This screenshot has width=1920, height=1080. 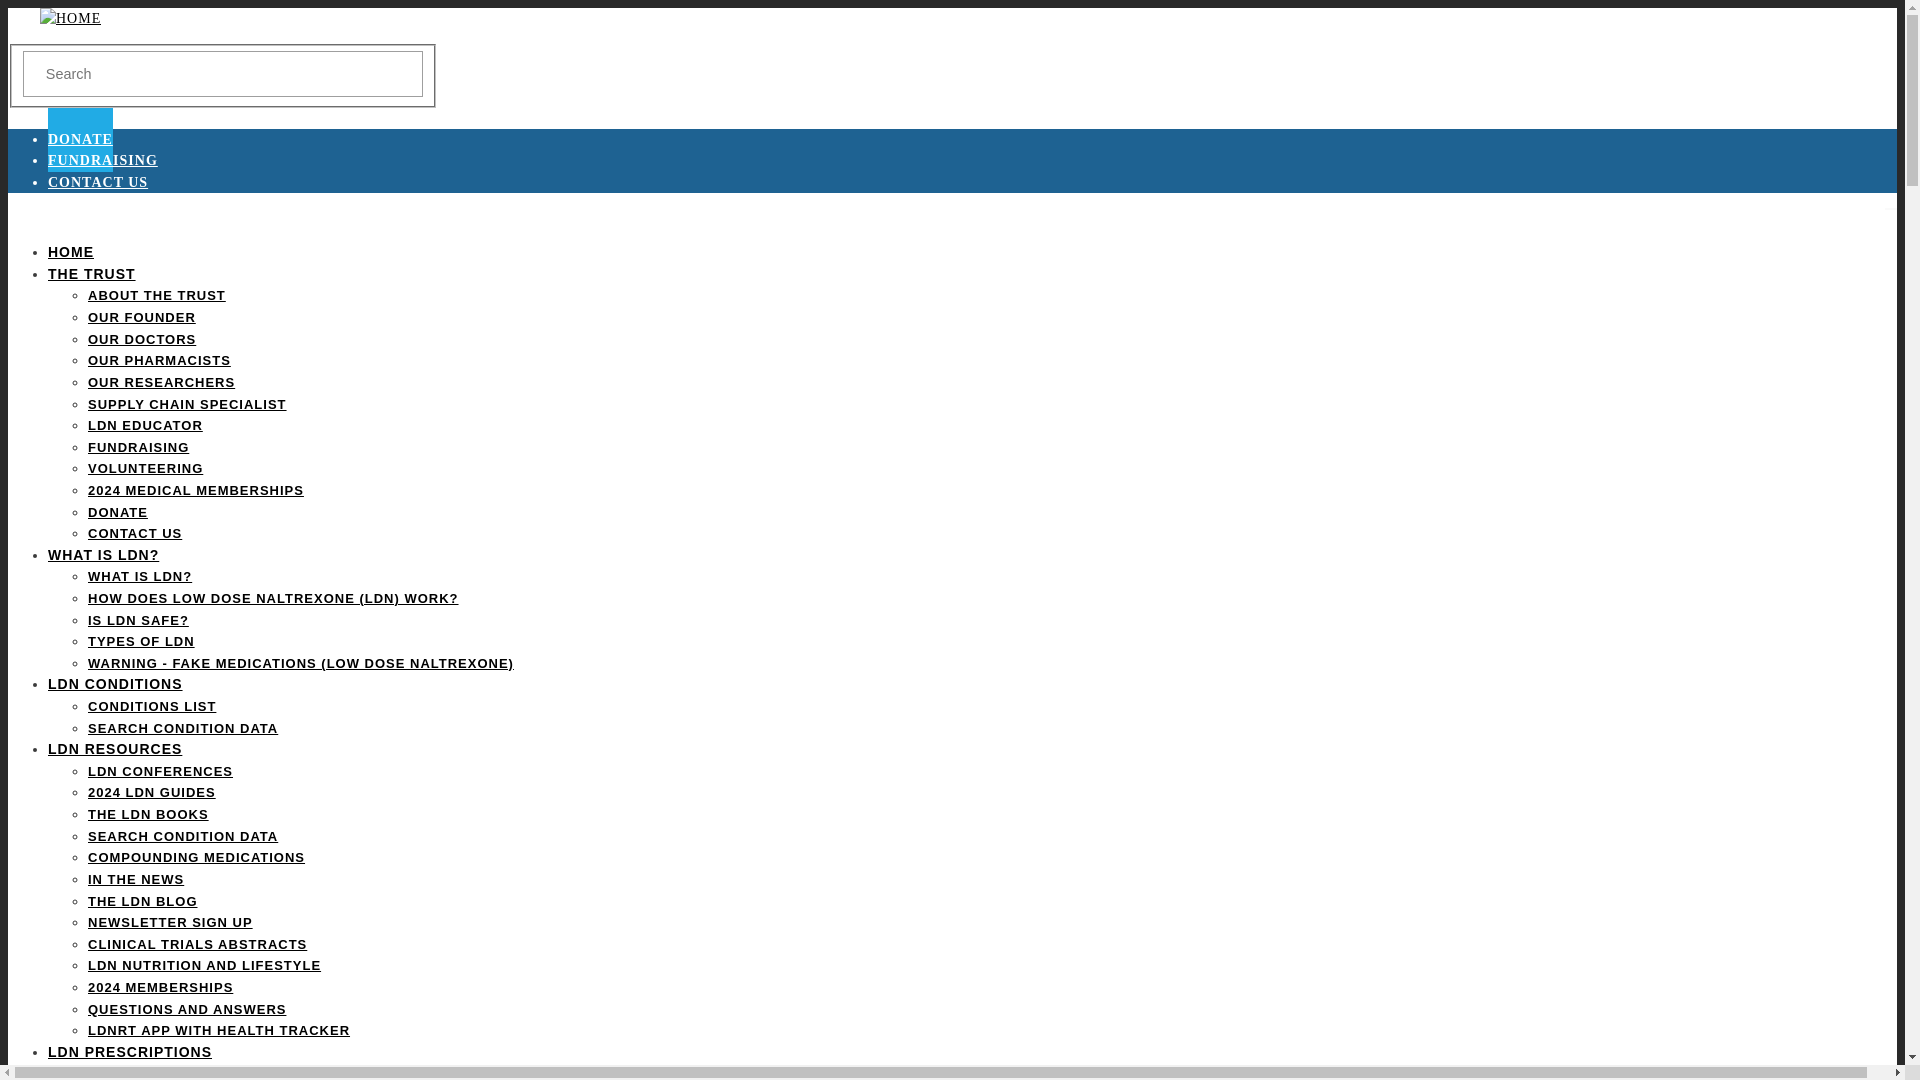 What do you see at coordinates (183, 836) in the screenshot?
I see `SEARCH CONDITION DATA` at bounding box center [183, 836].